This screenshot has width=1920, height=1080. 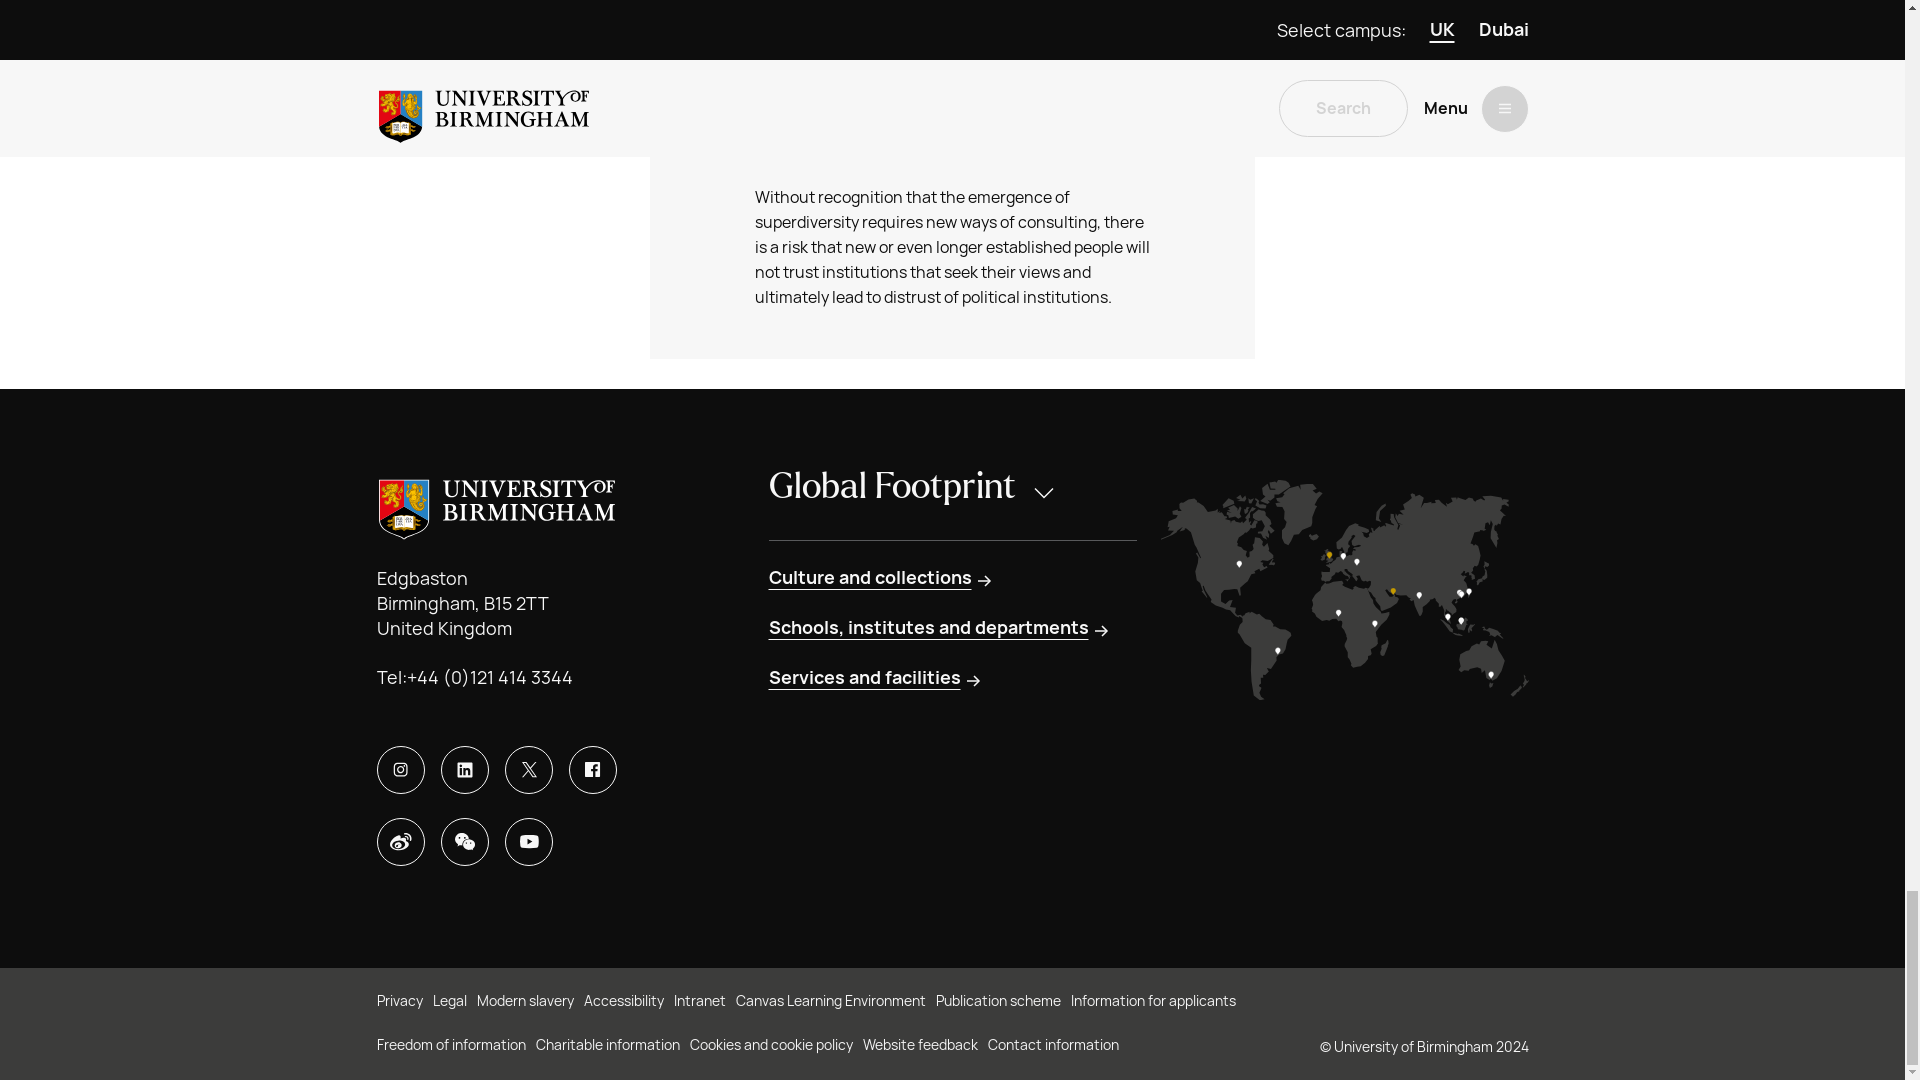 I want to click on Privacy, so click(x=399, y=1002).